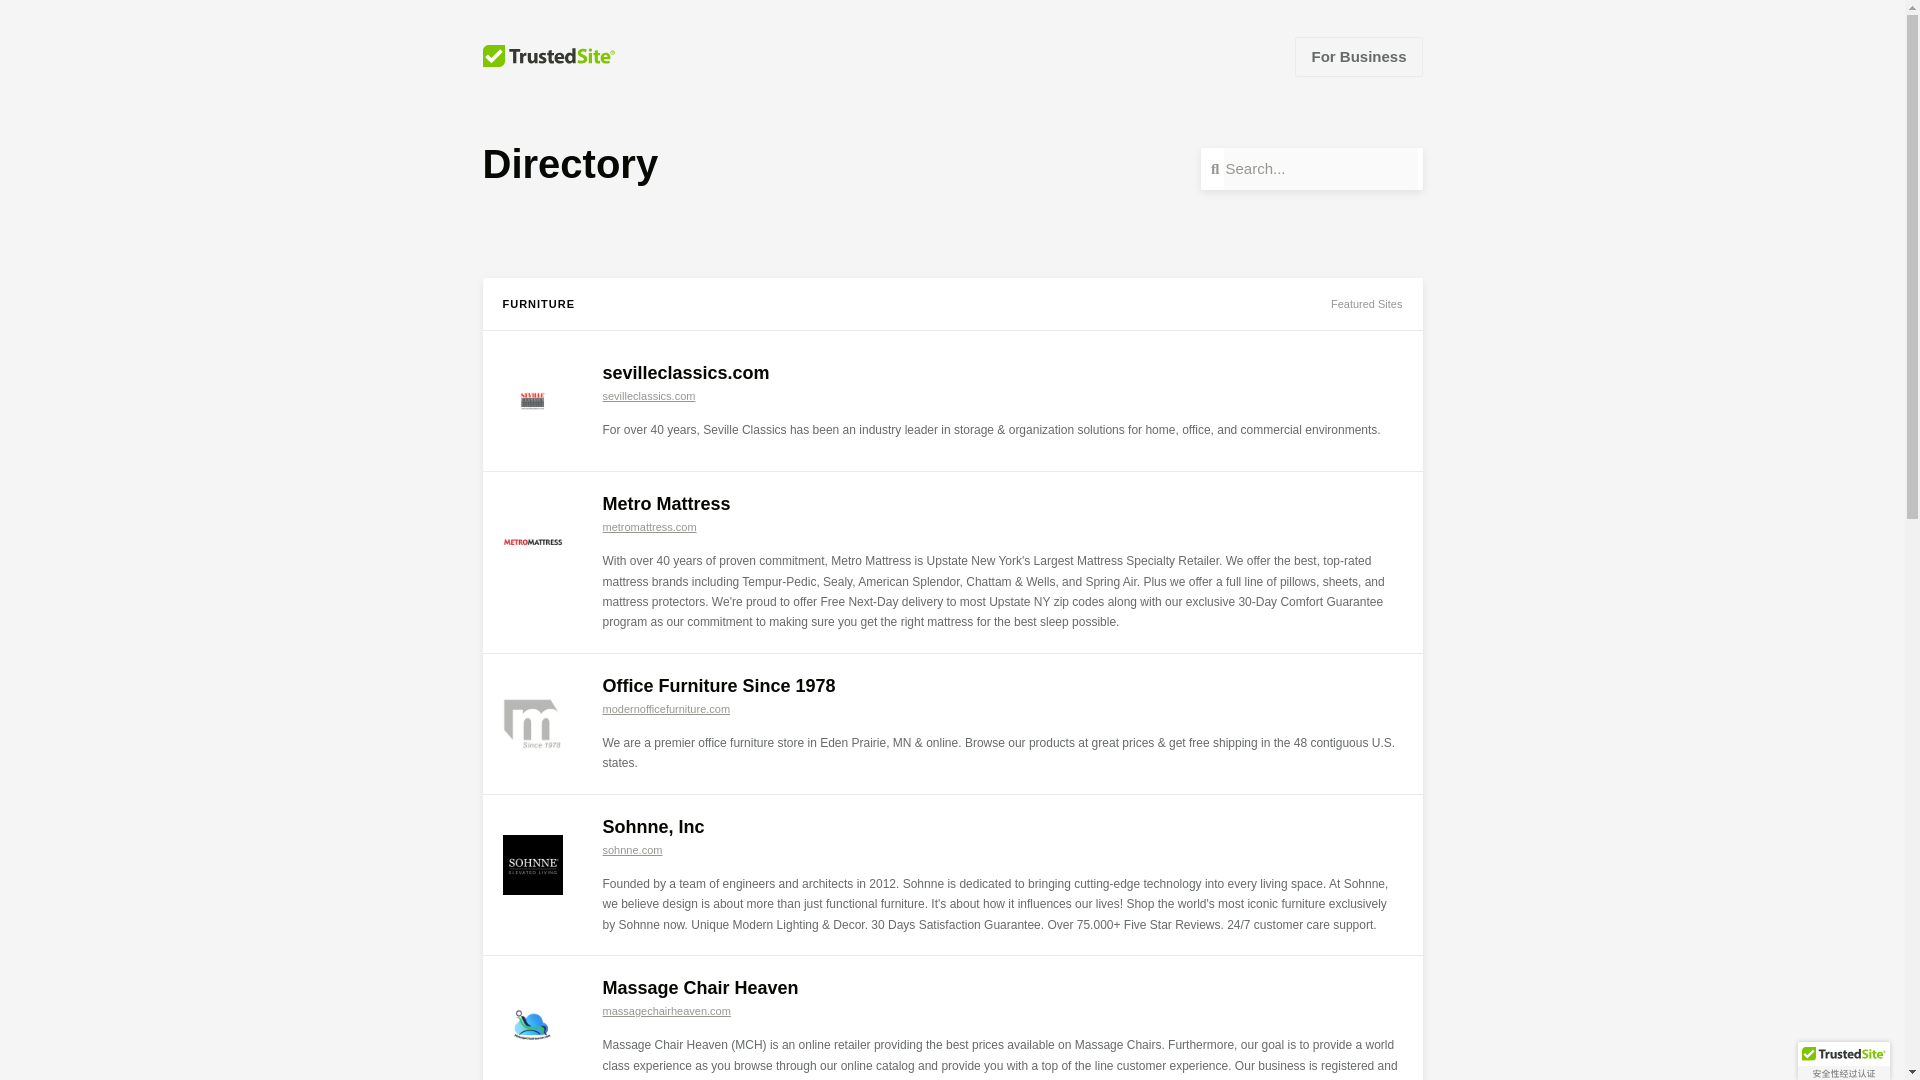 The width and height of the screenshot is (1920, 1080). I want to click on modernofficefurniture.com, so click(666, 708).